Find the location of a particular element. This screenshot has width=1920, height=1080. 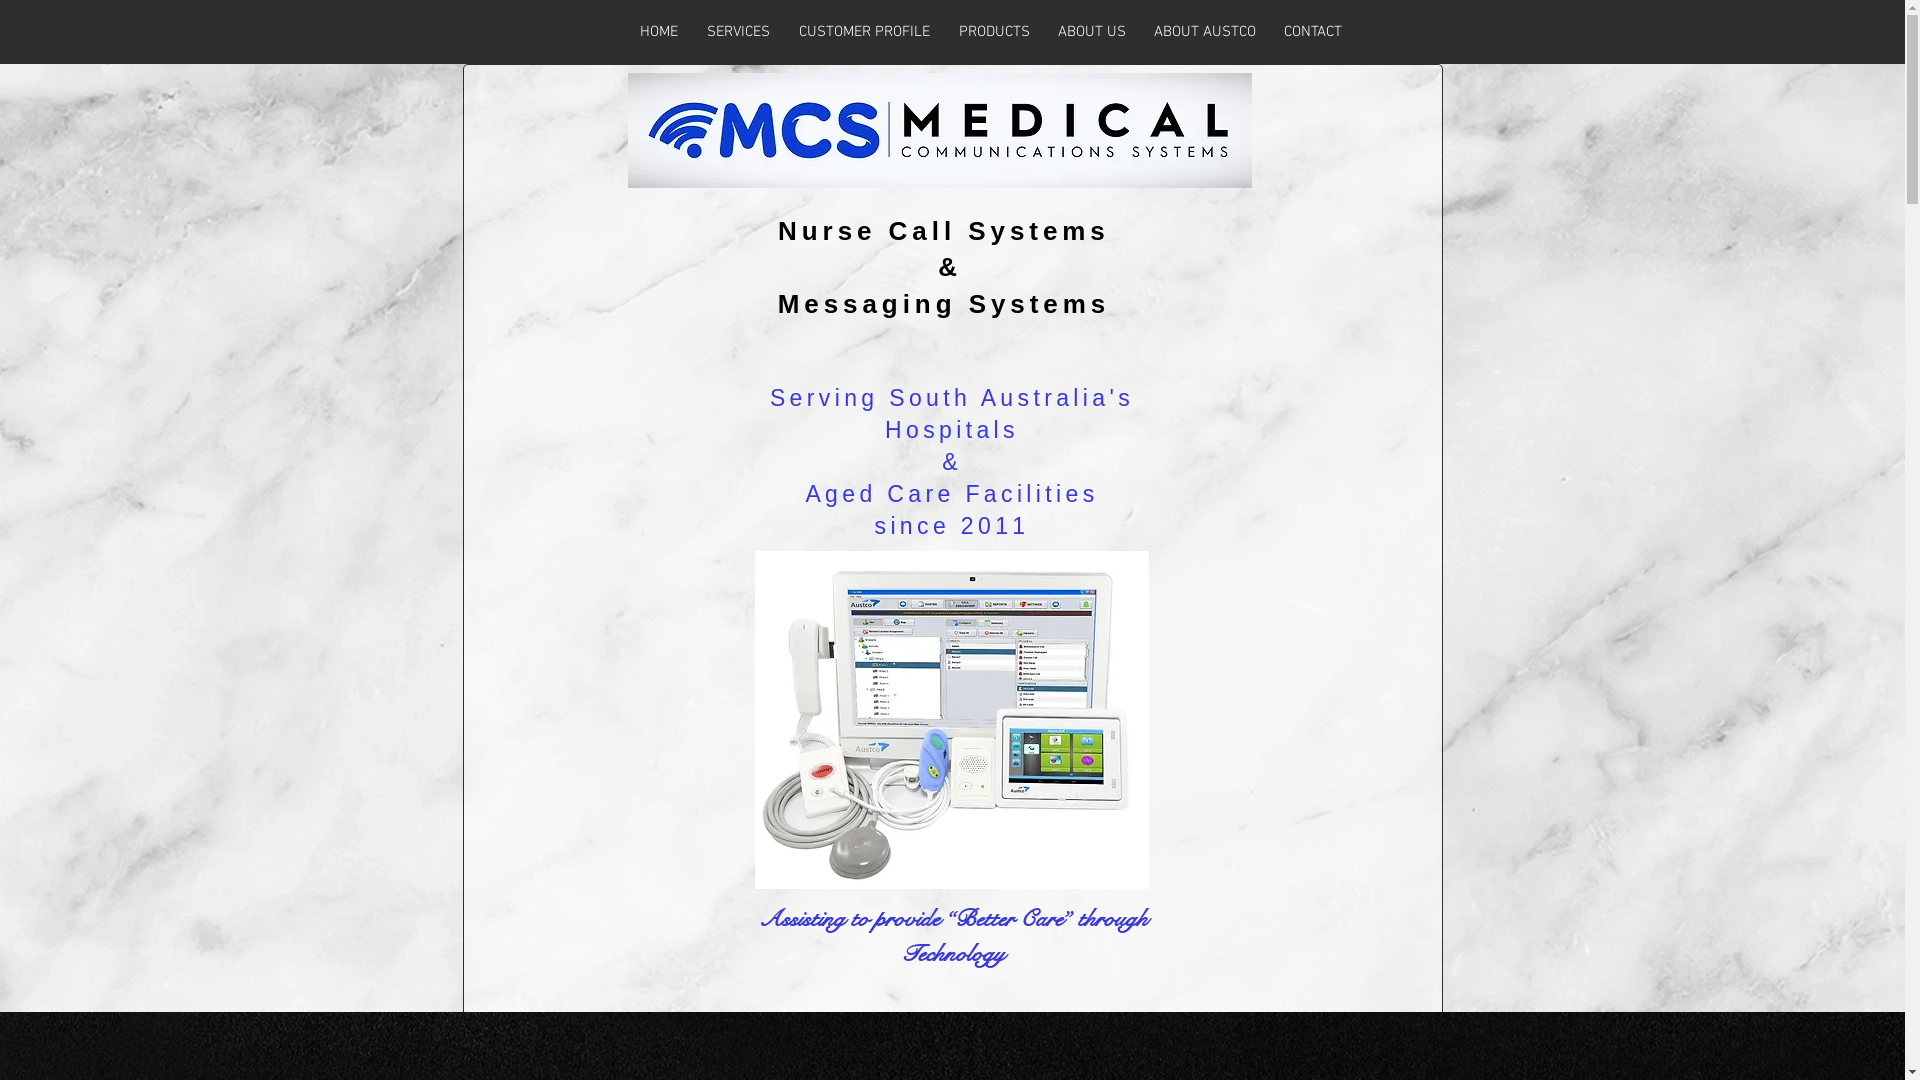

CONTACT is located at coordinates (1313, 32).